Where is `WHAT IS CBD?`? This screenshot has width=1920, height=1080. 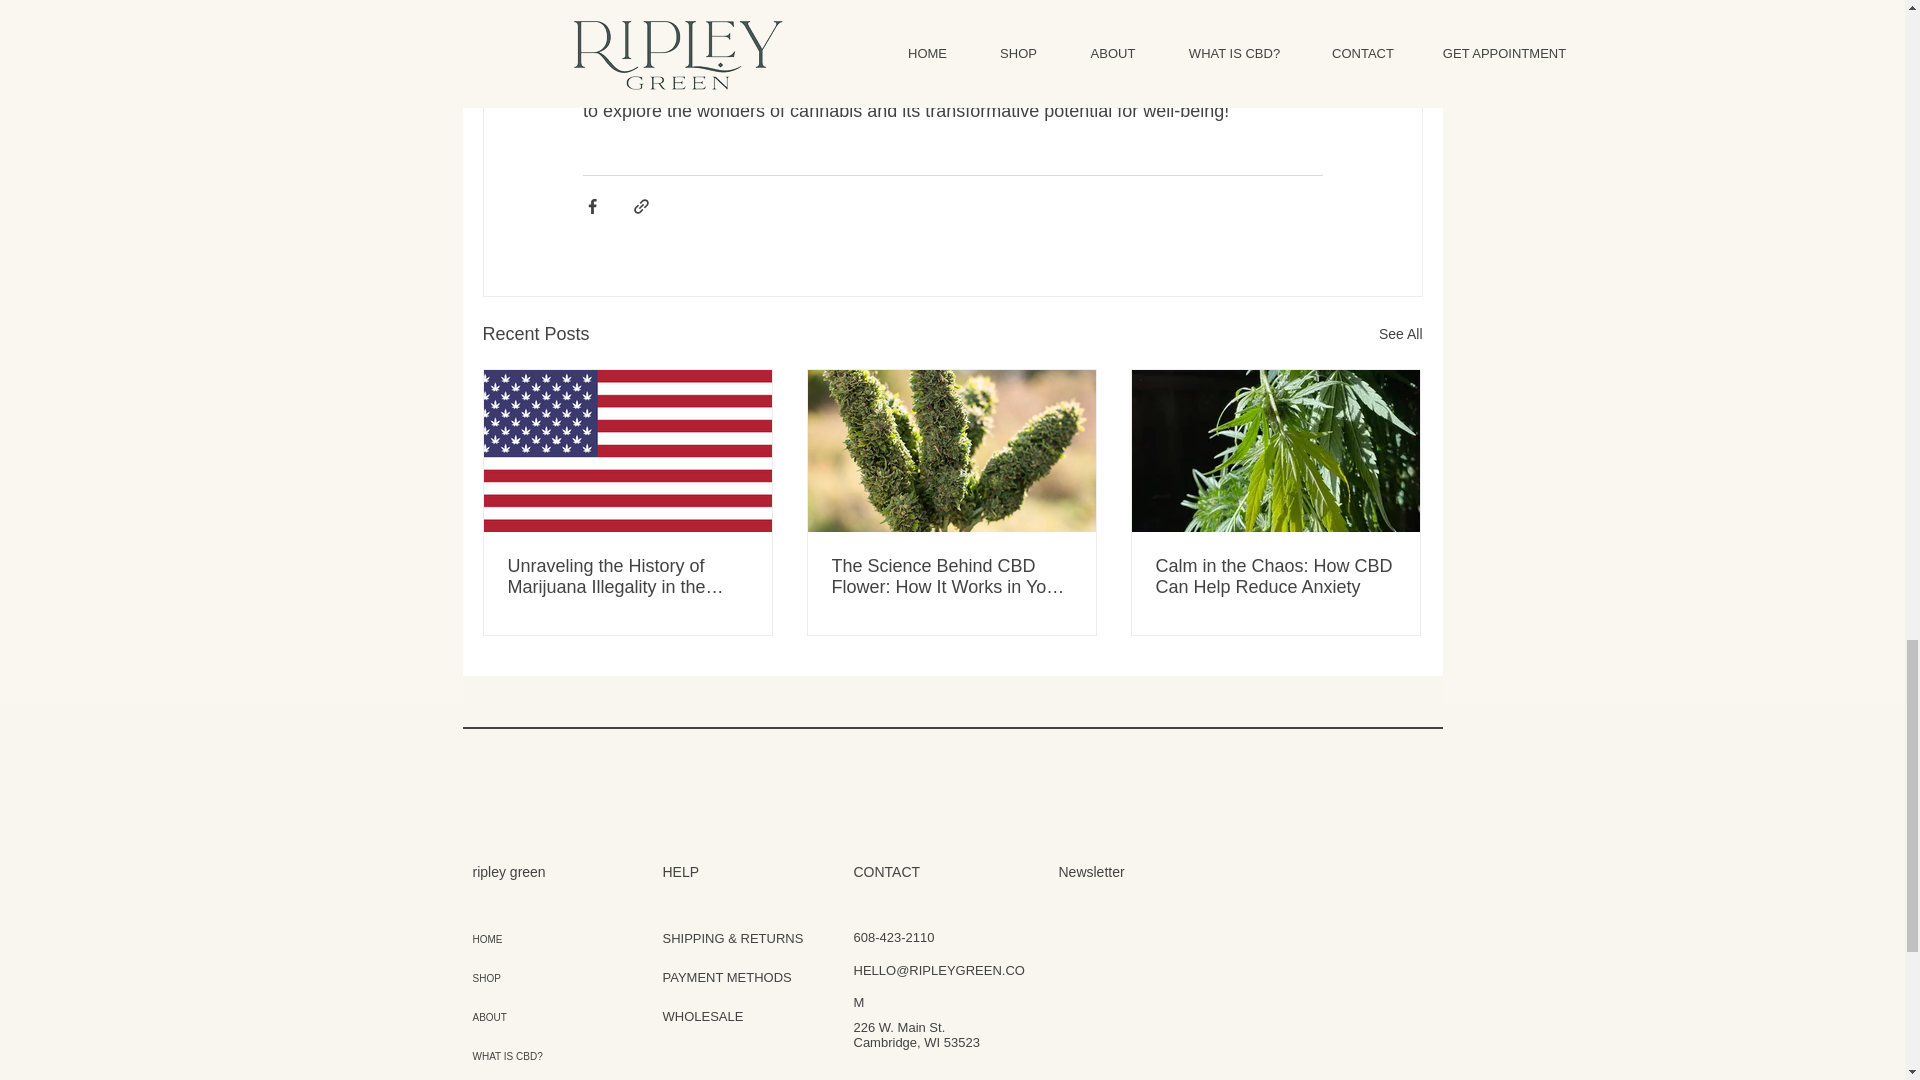
WHAT IS CBD? is located at coordinates (526, 1056).